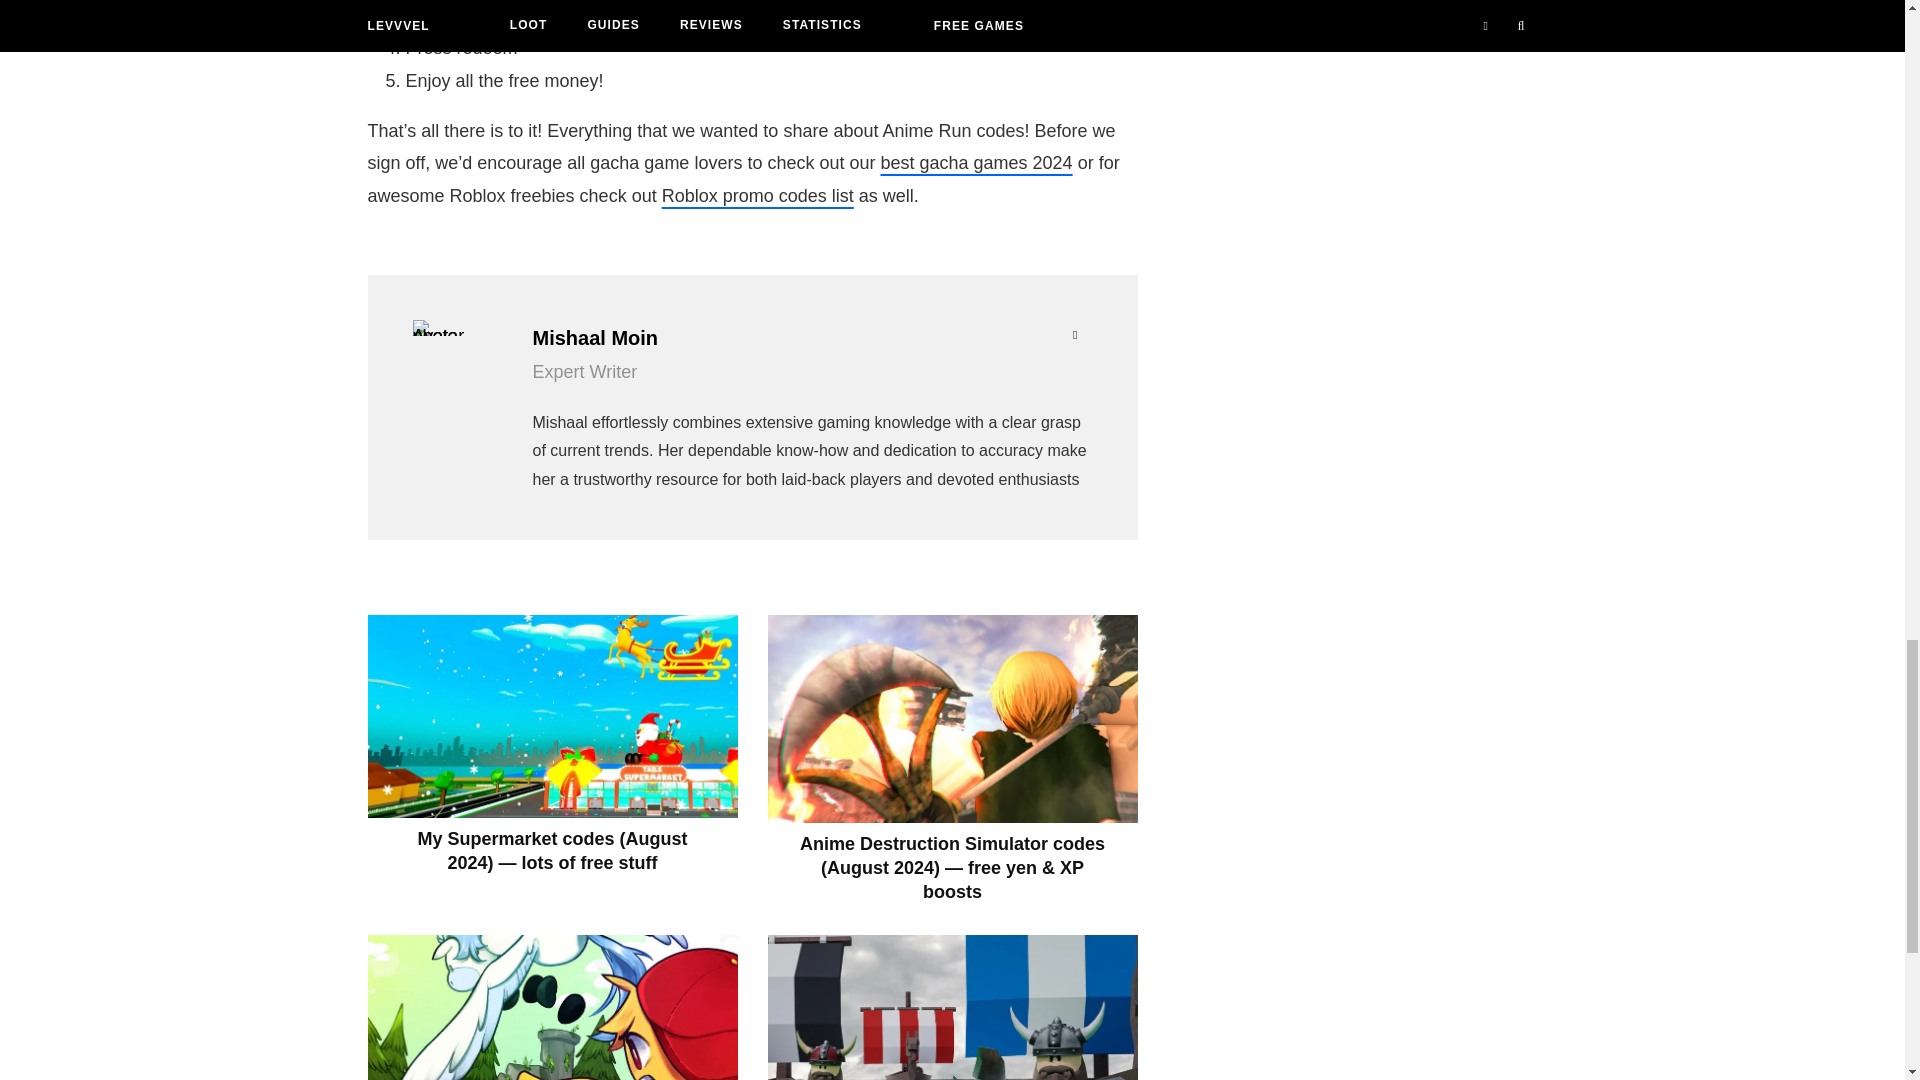 The width and height of the screenshot is (1920, 1080). Describe the element at coordinates (552, 715) in the screenshot. I see `My-Supermarket-codes` at that location.